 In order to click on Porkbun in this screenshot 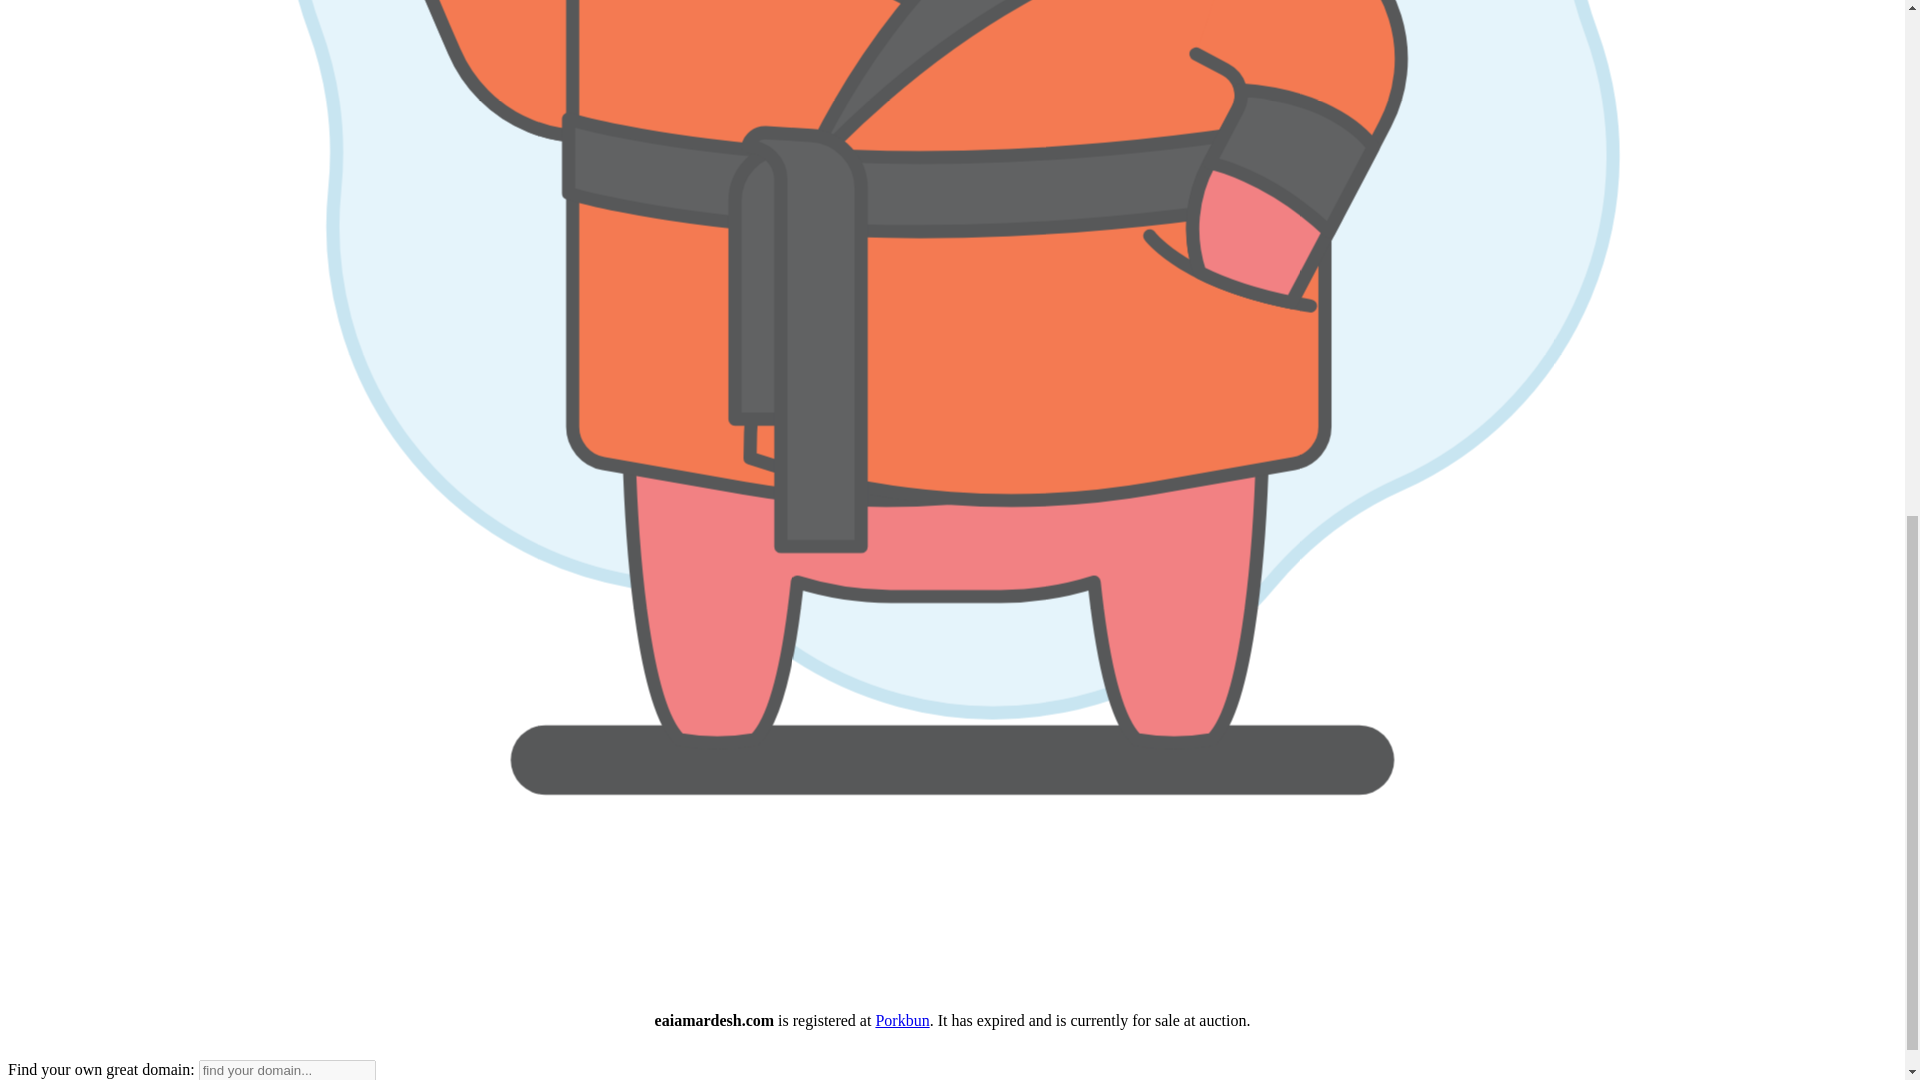, I will do `click(902, 1020)`.